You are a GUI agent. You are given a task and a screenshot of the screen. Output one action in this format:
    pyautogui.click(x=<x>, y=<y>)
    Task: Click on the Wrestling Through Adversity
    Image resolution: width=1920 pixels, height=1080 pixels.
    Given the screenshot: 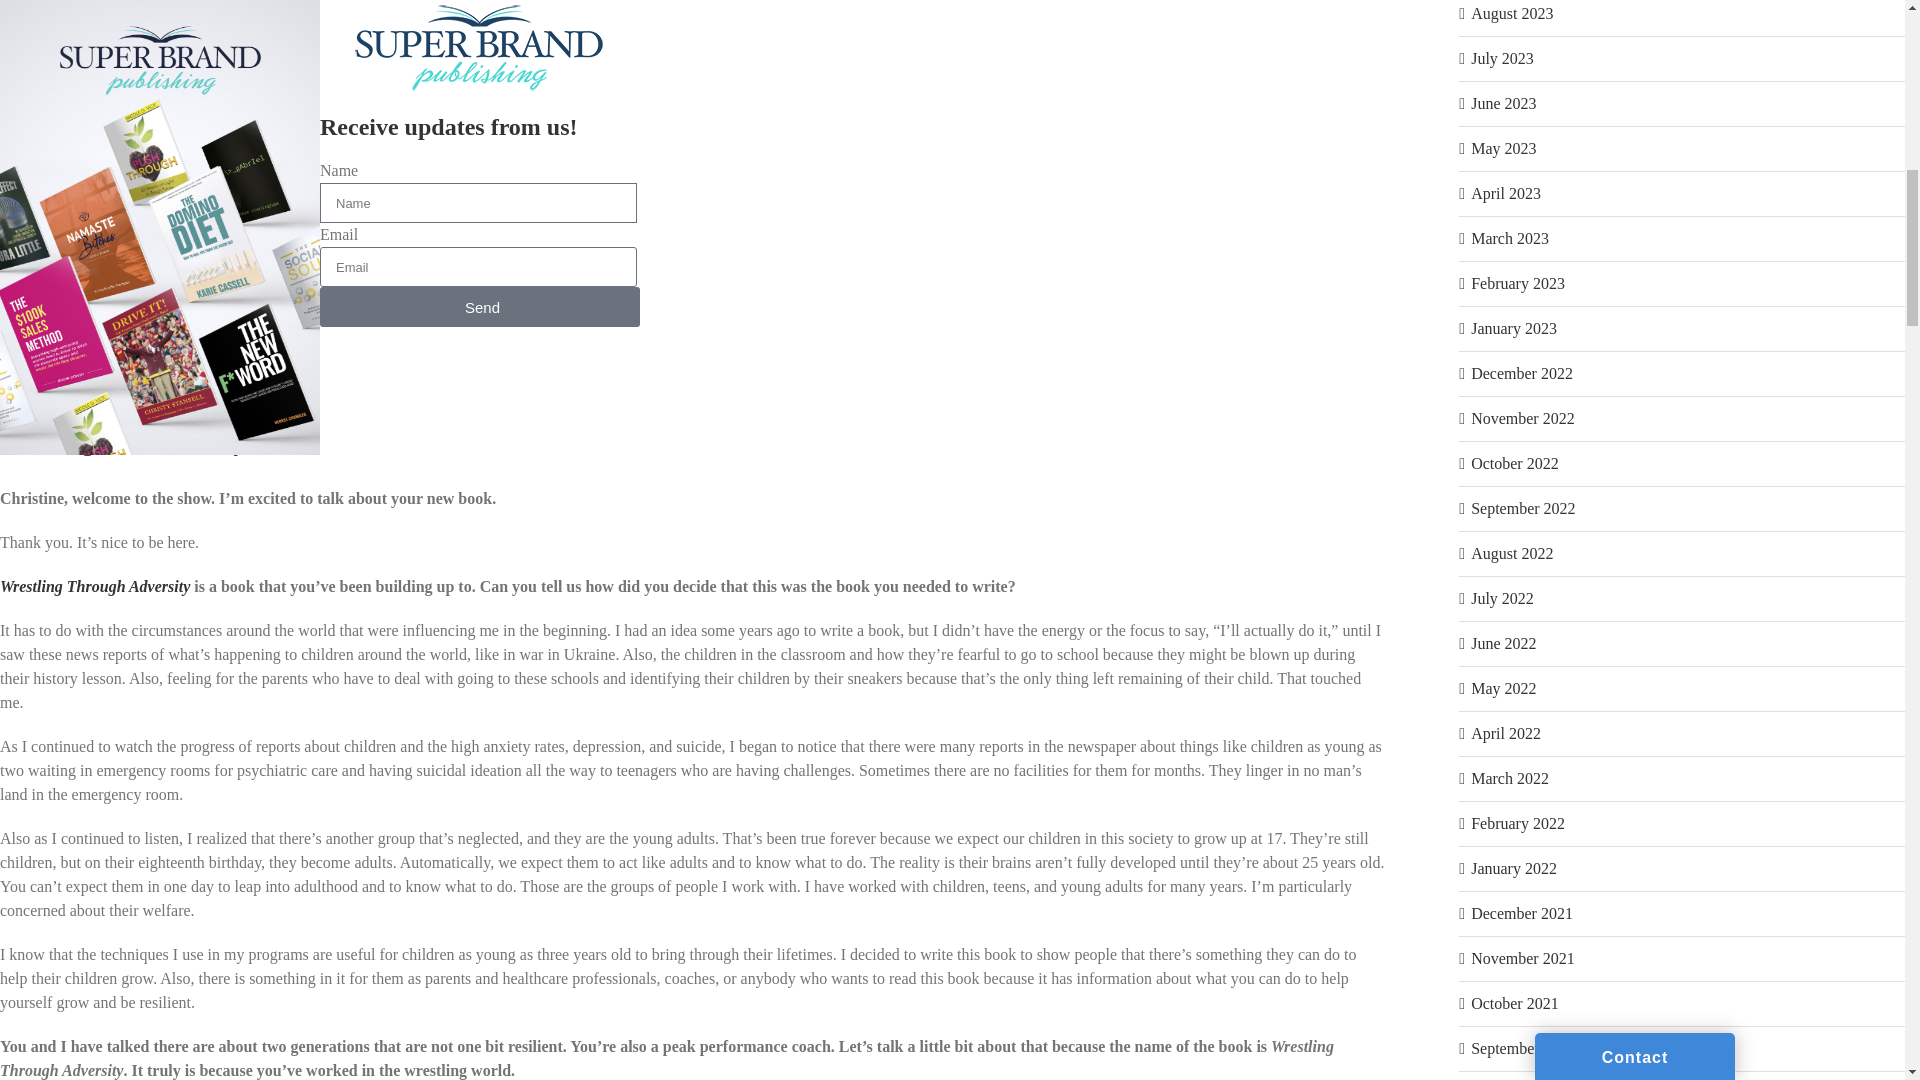 What is the action you would take?
    pyautogui.click(x=95, y=586)
    